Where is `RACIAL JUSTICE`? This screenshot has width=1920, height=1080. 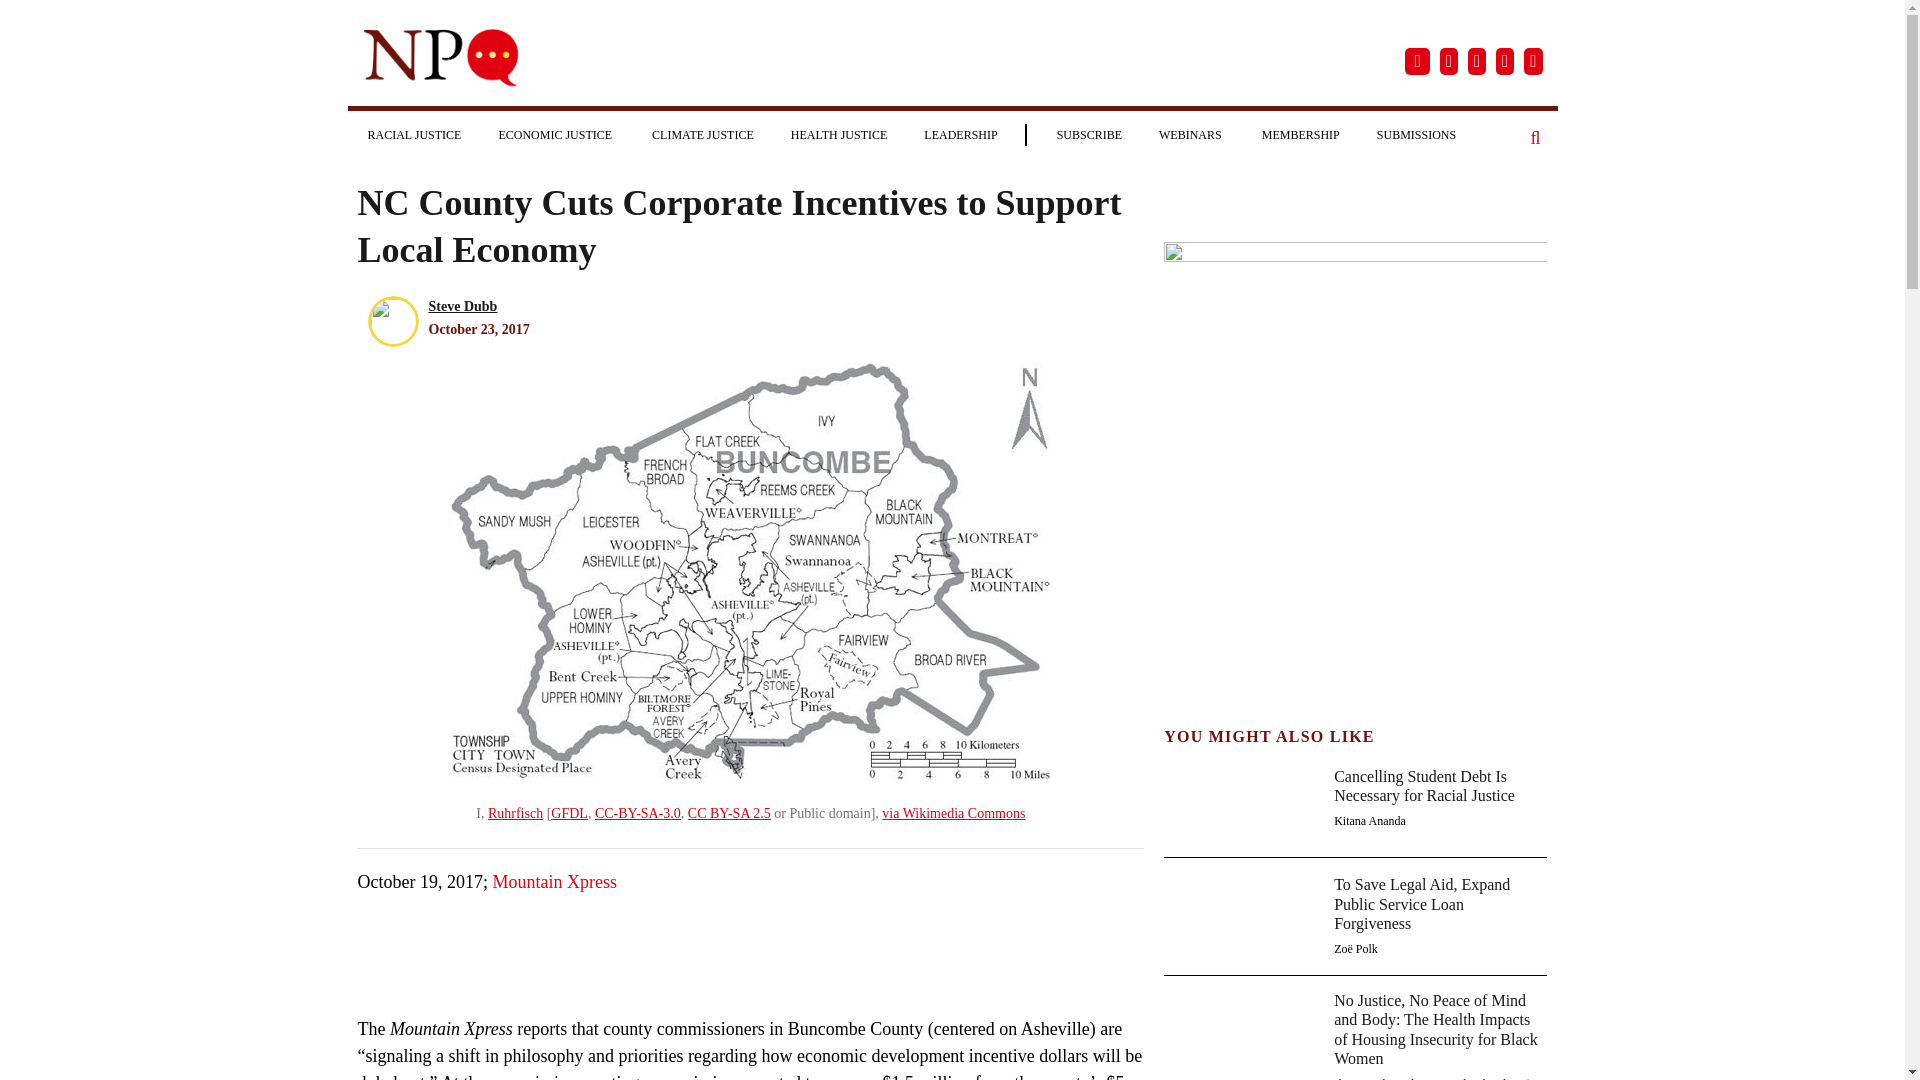 RACIAL JUSTICE is located at coordinates (414, 134).